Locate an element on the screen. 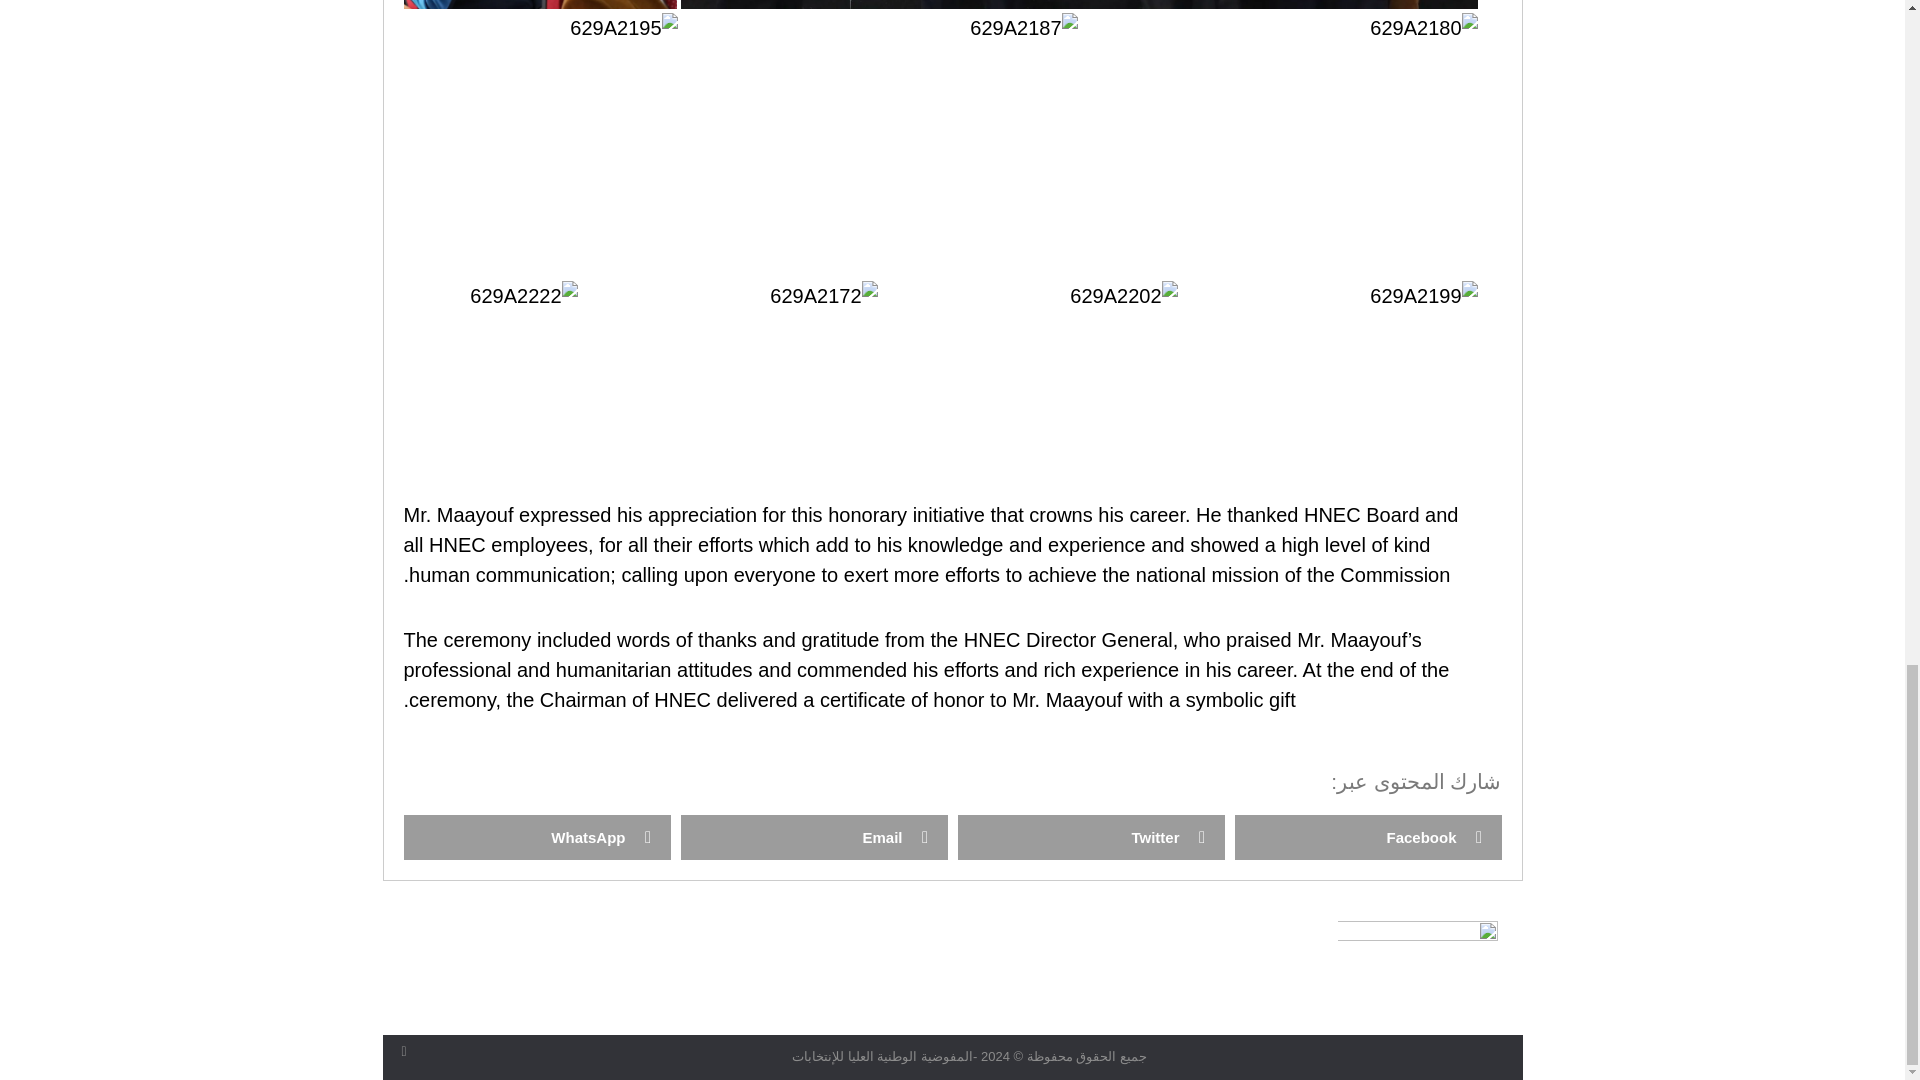  629A2187 is located at coordinates (1023, 28).